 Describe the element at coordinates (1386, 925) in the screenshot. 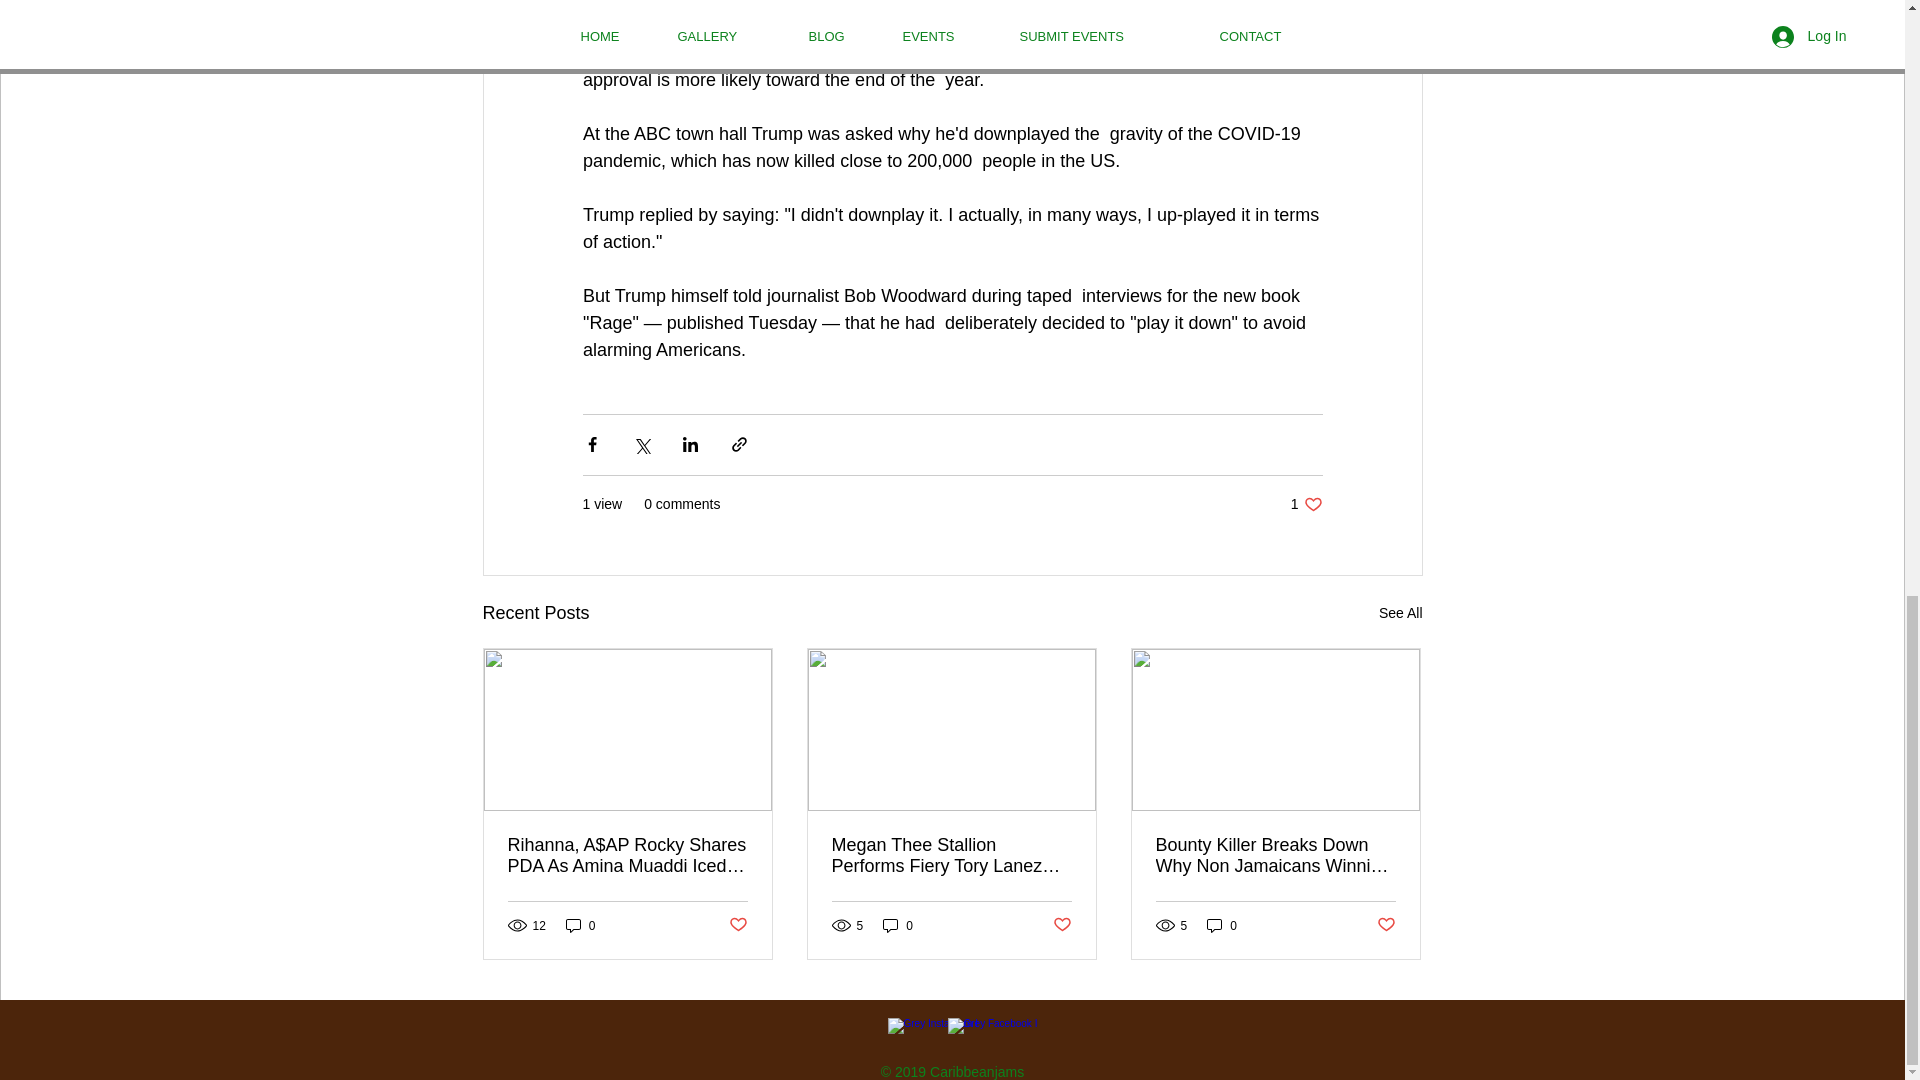

I see `0` at that location.